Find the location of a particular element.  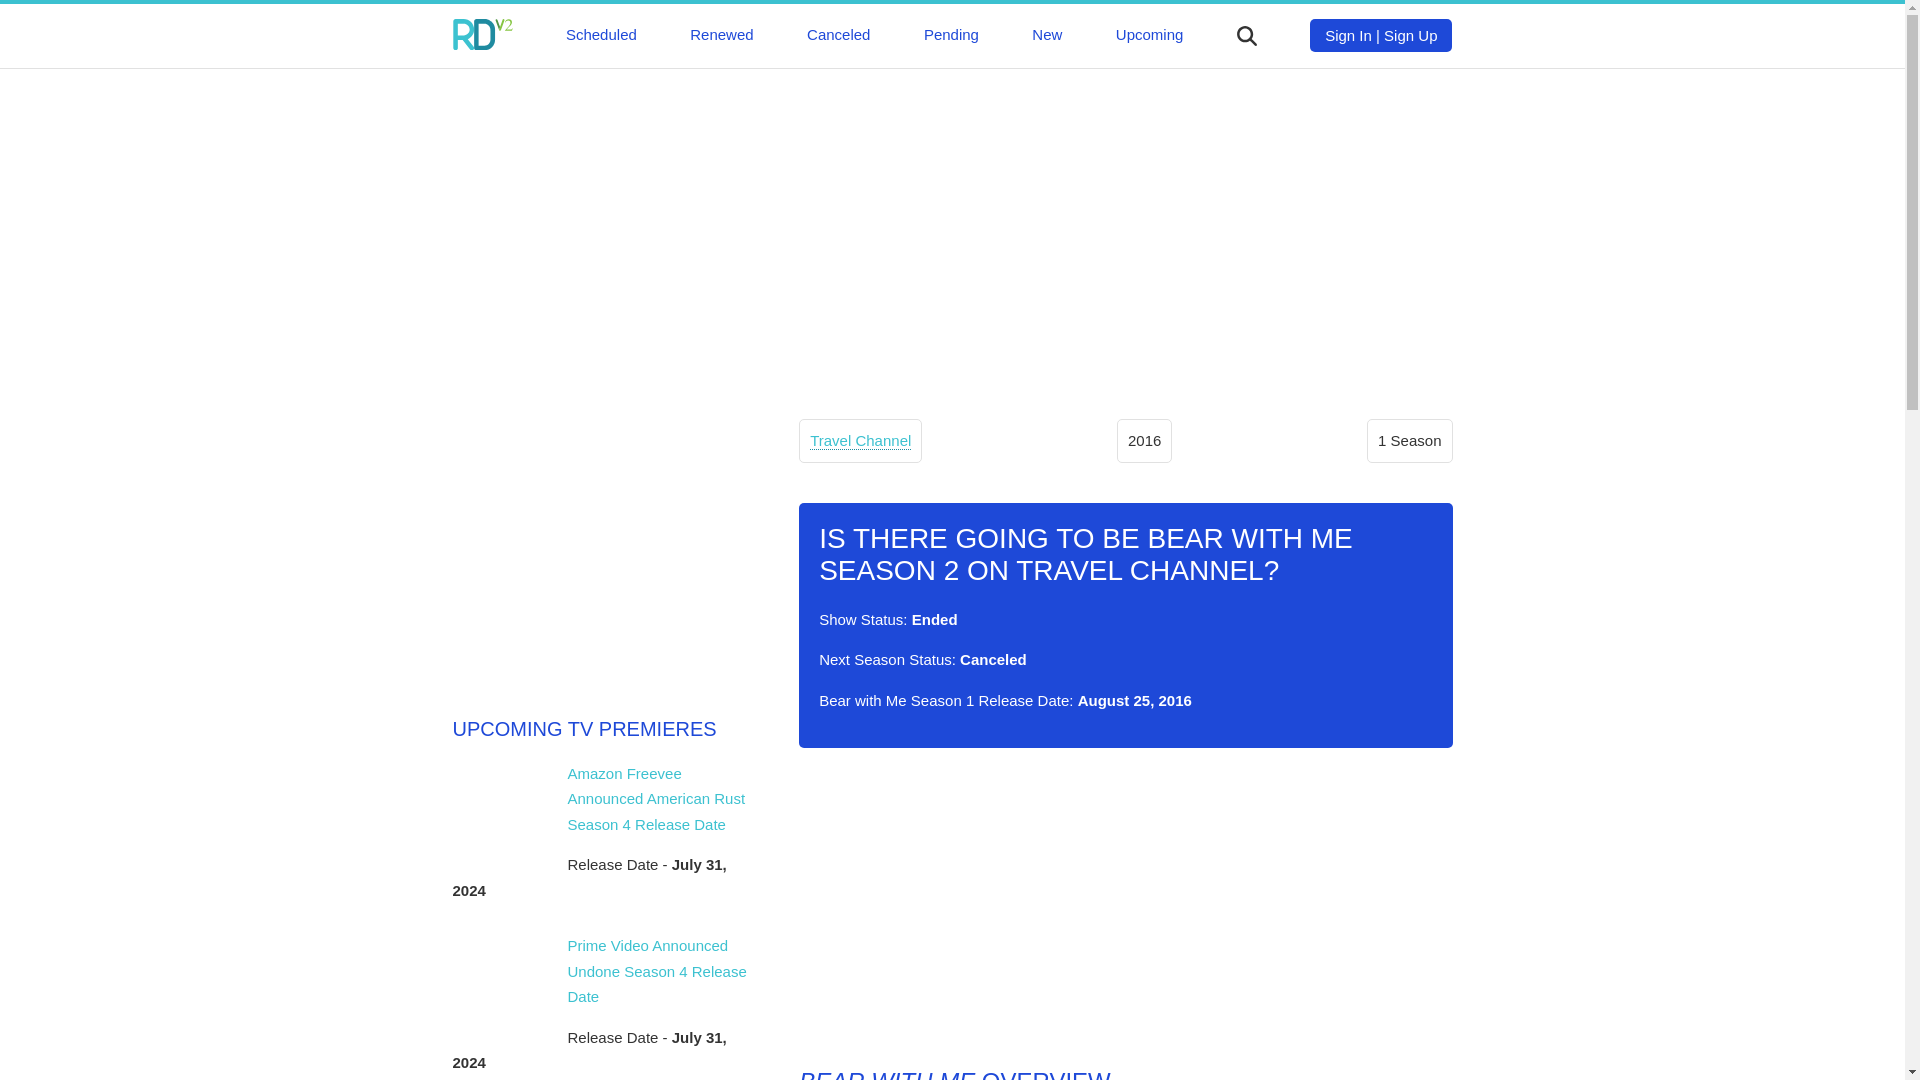

Upcoming is located at coordinates (1150, 34).